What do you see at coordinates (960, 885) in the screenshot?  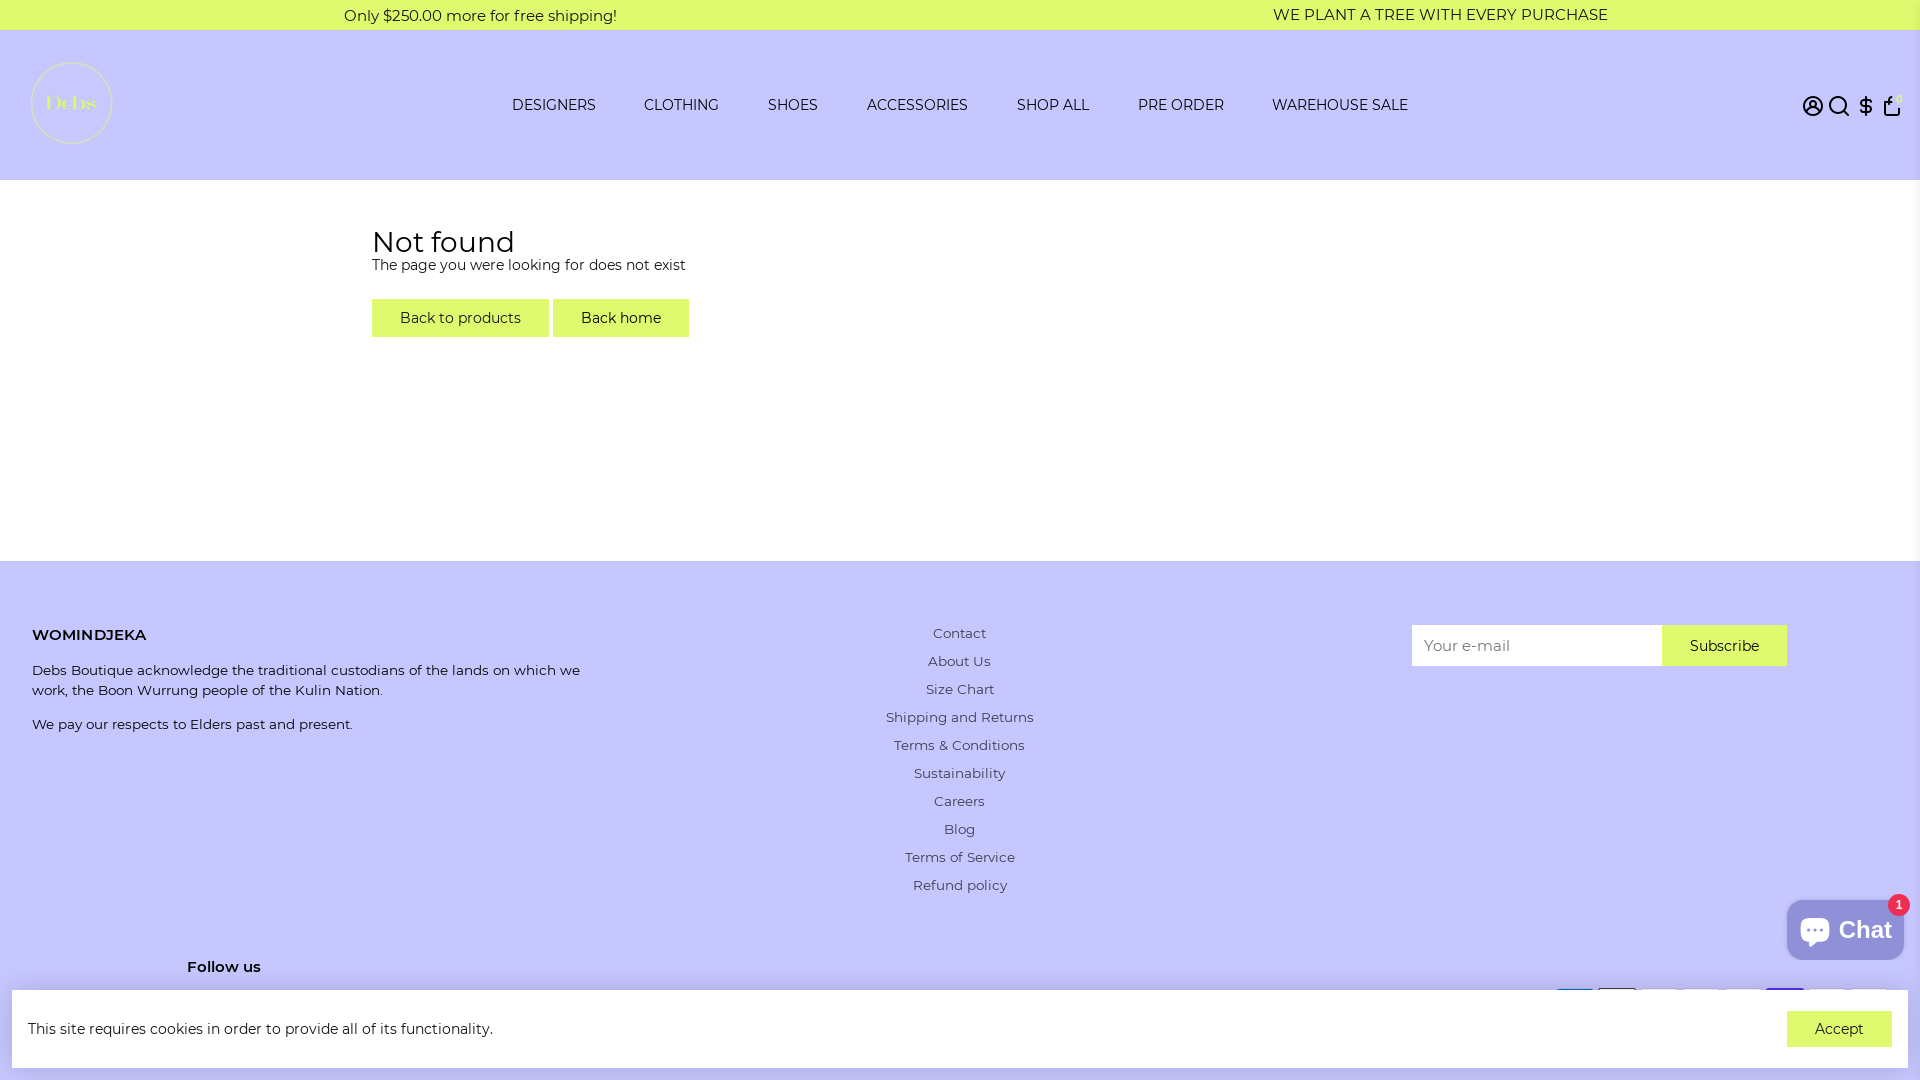 I see `Refund policy` at bounding box center [960, 885].